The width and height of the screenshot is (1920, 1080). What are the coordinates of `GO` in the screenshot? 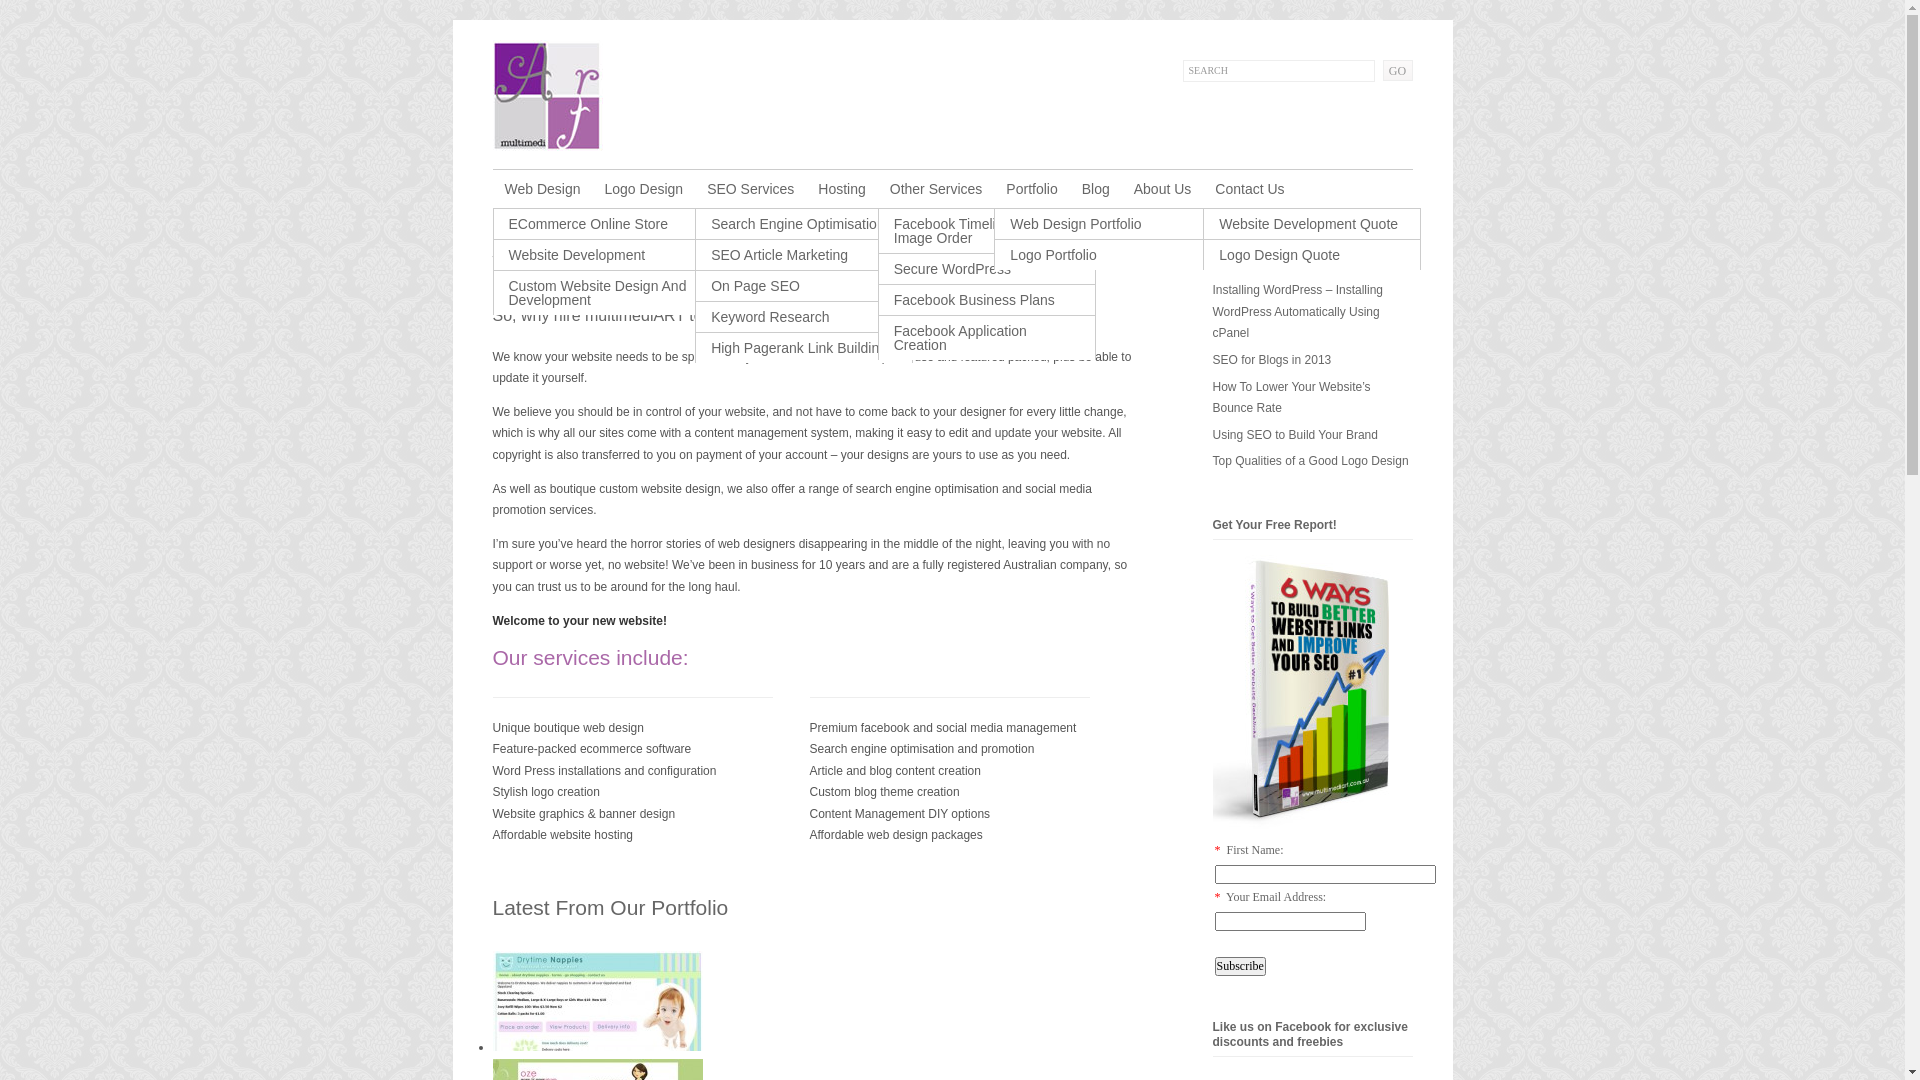 It's located at (1397, 70).